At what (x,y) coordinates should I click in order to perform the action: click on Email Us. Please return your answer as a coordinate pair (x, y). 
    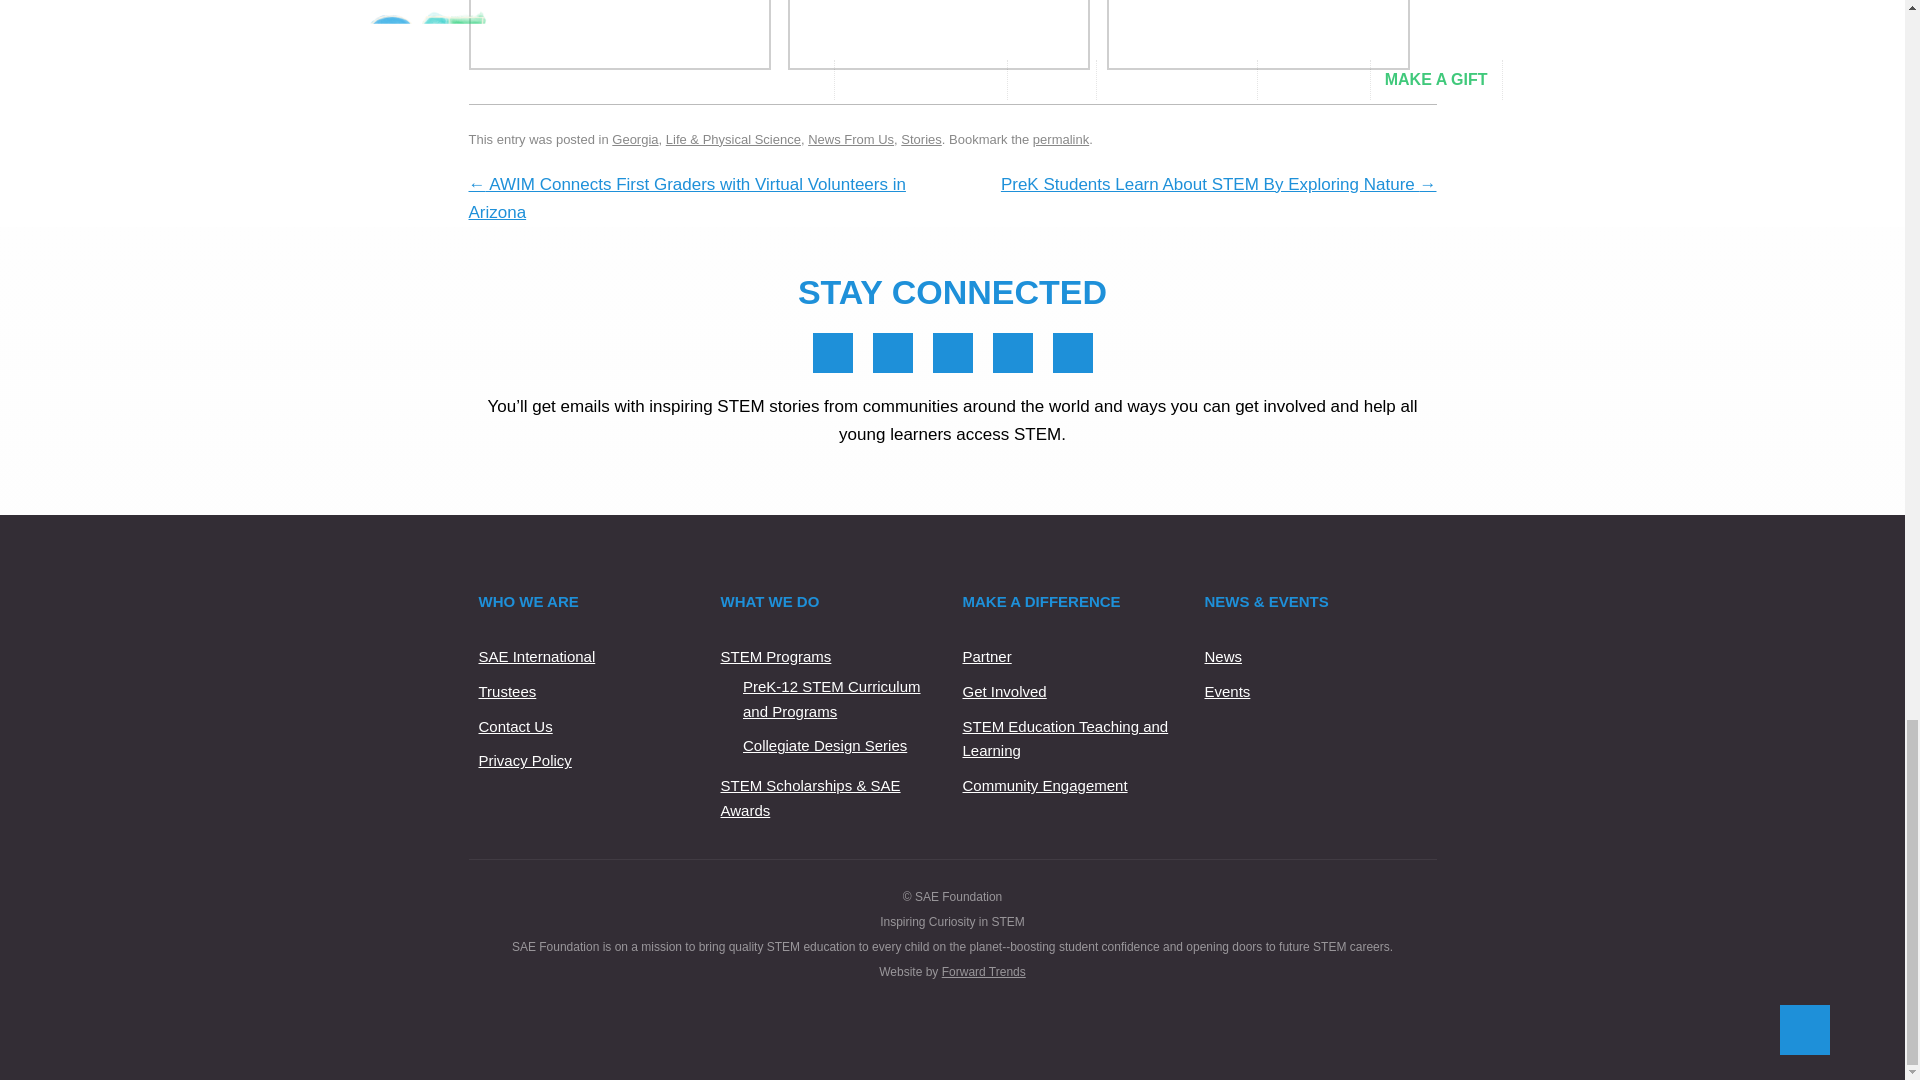
    Looking at the image, I should click on (1072, 352).